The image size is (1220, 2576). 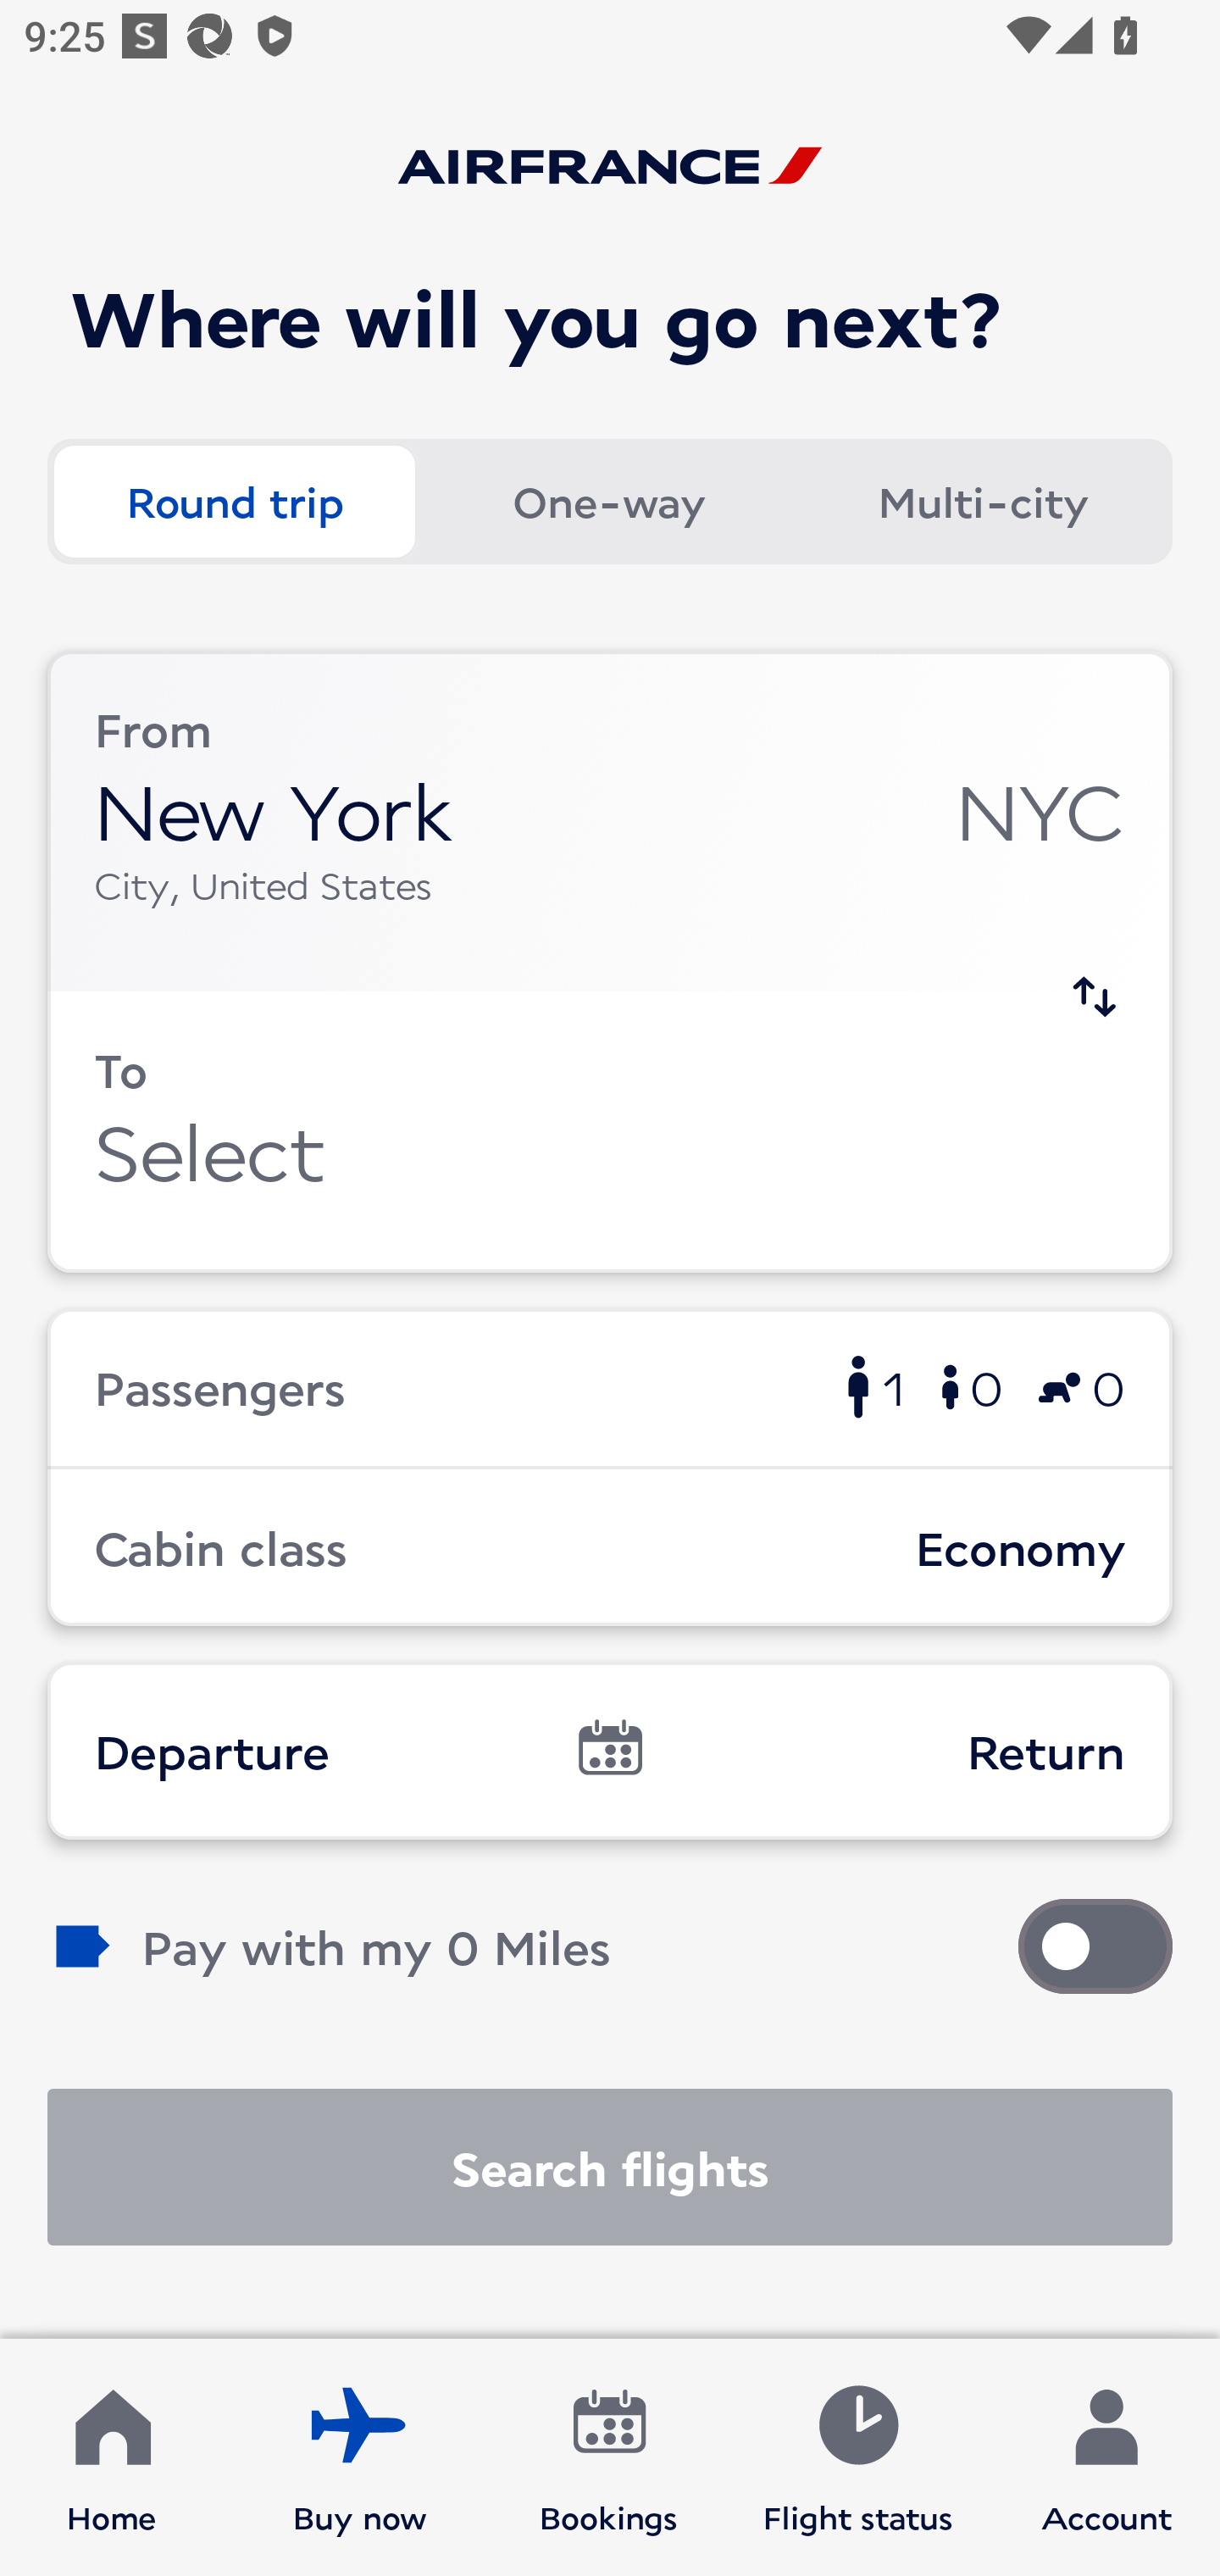 I want to click on Departure Return, so click(x=610, y=1750).